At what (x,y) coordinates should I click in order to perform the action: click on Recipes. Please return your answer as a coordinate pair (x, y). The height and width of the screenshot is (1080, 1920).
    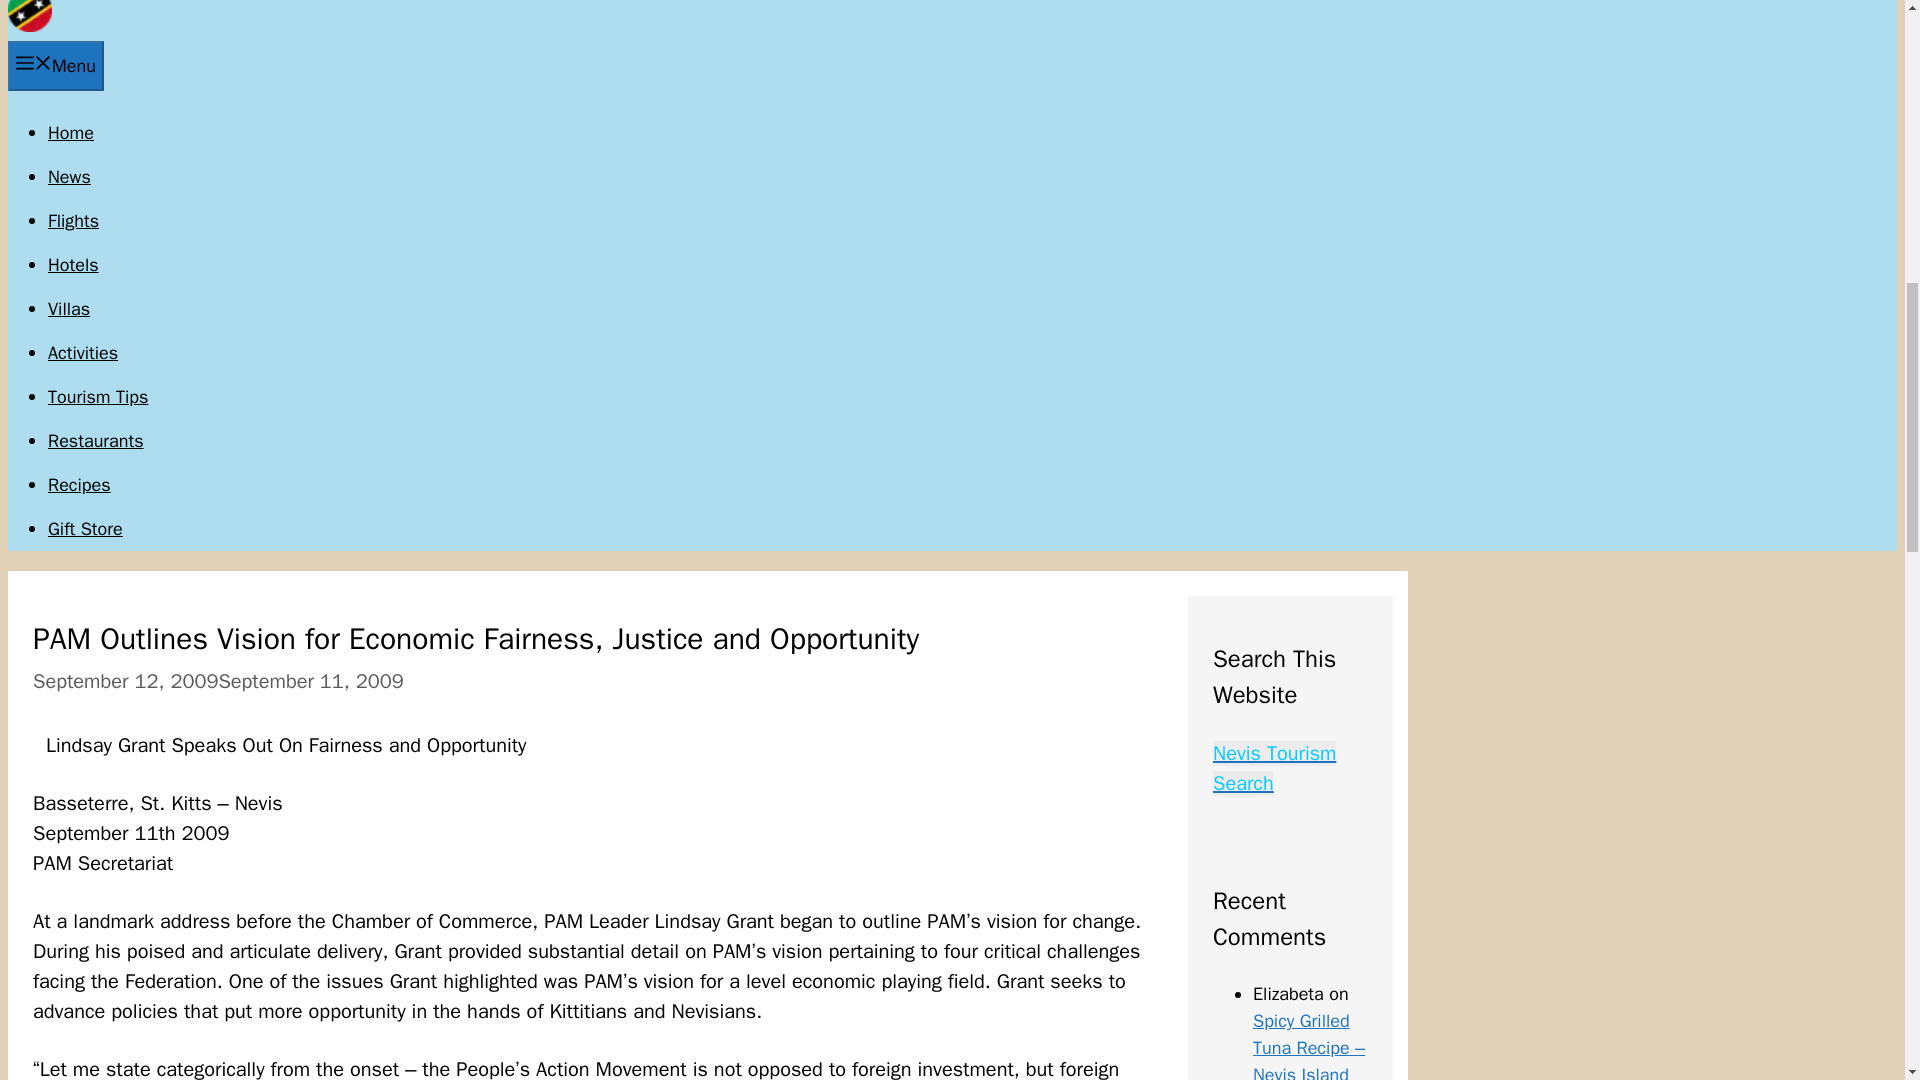
    Looking at the image, I should click on (80, 484).